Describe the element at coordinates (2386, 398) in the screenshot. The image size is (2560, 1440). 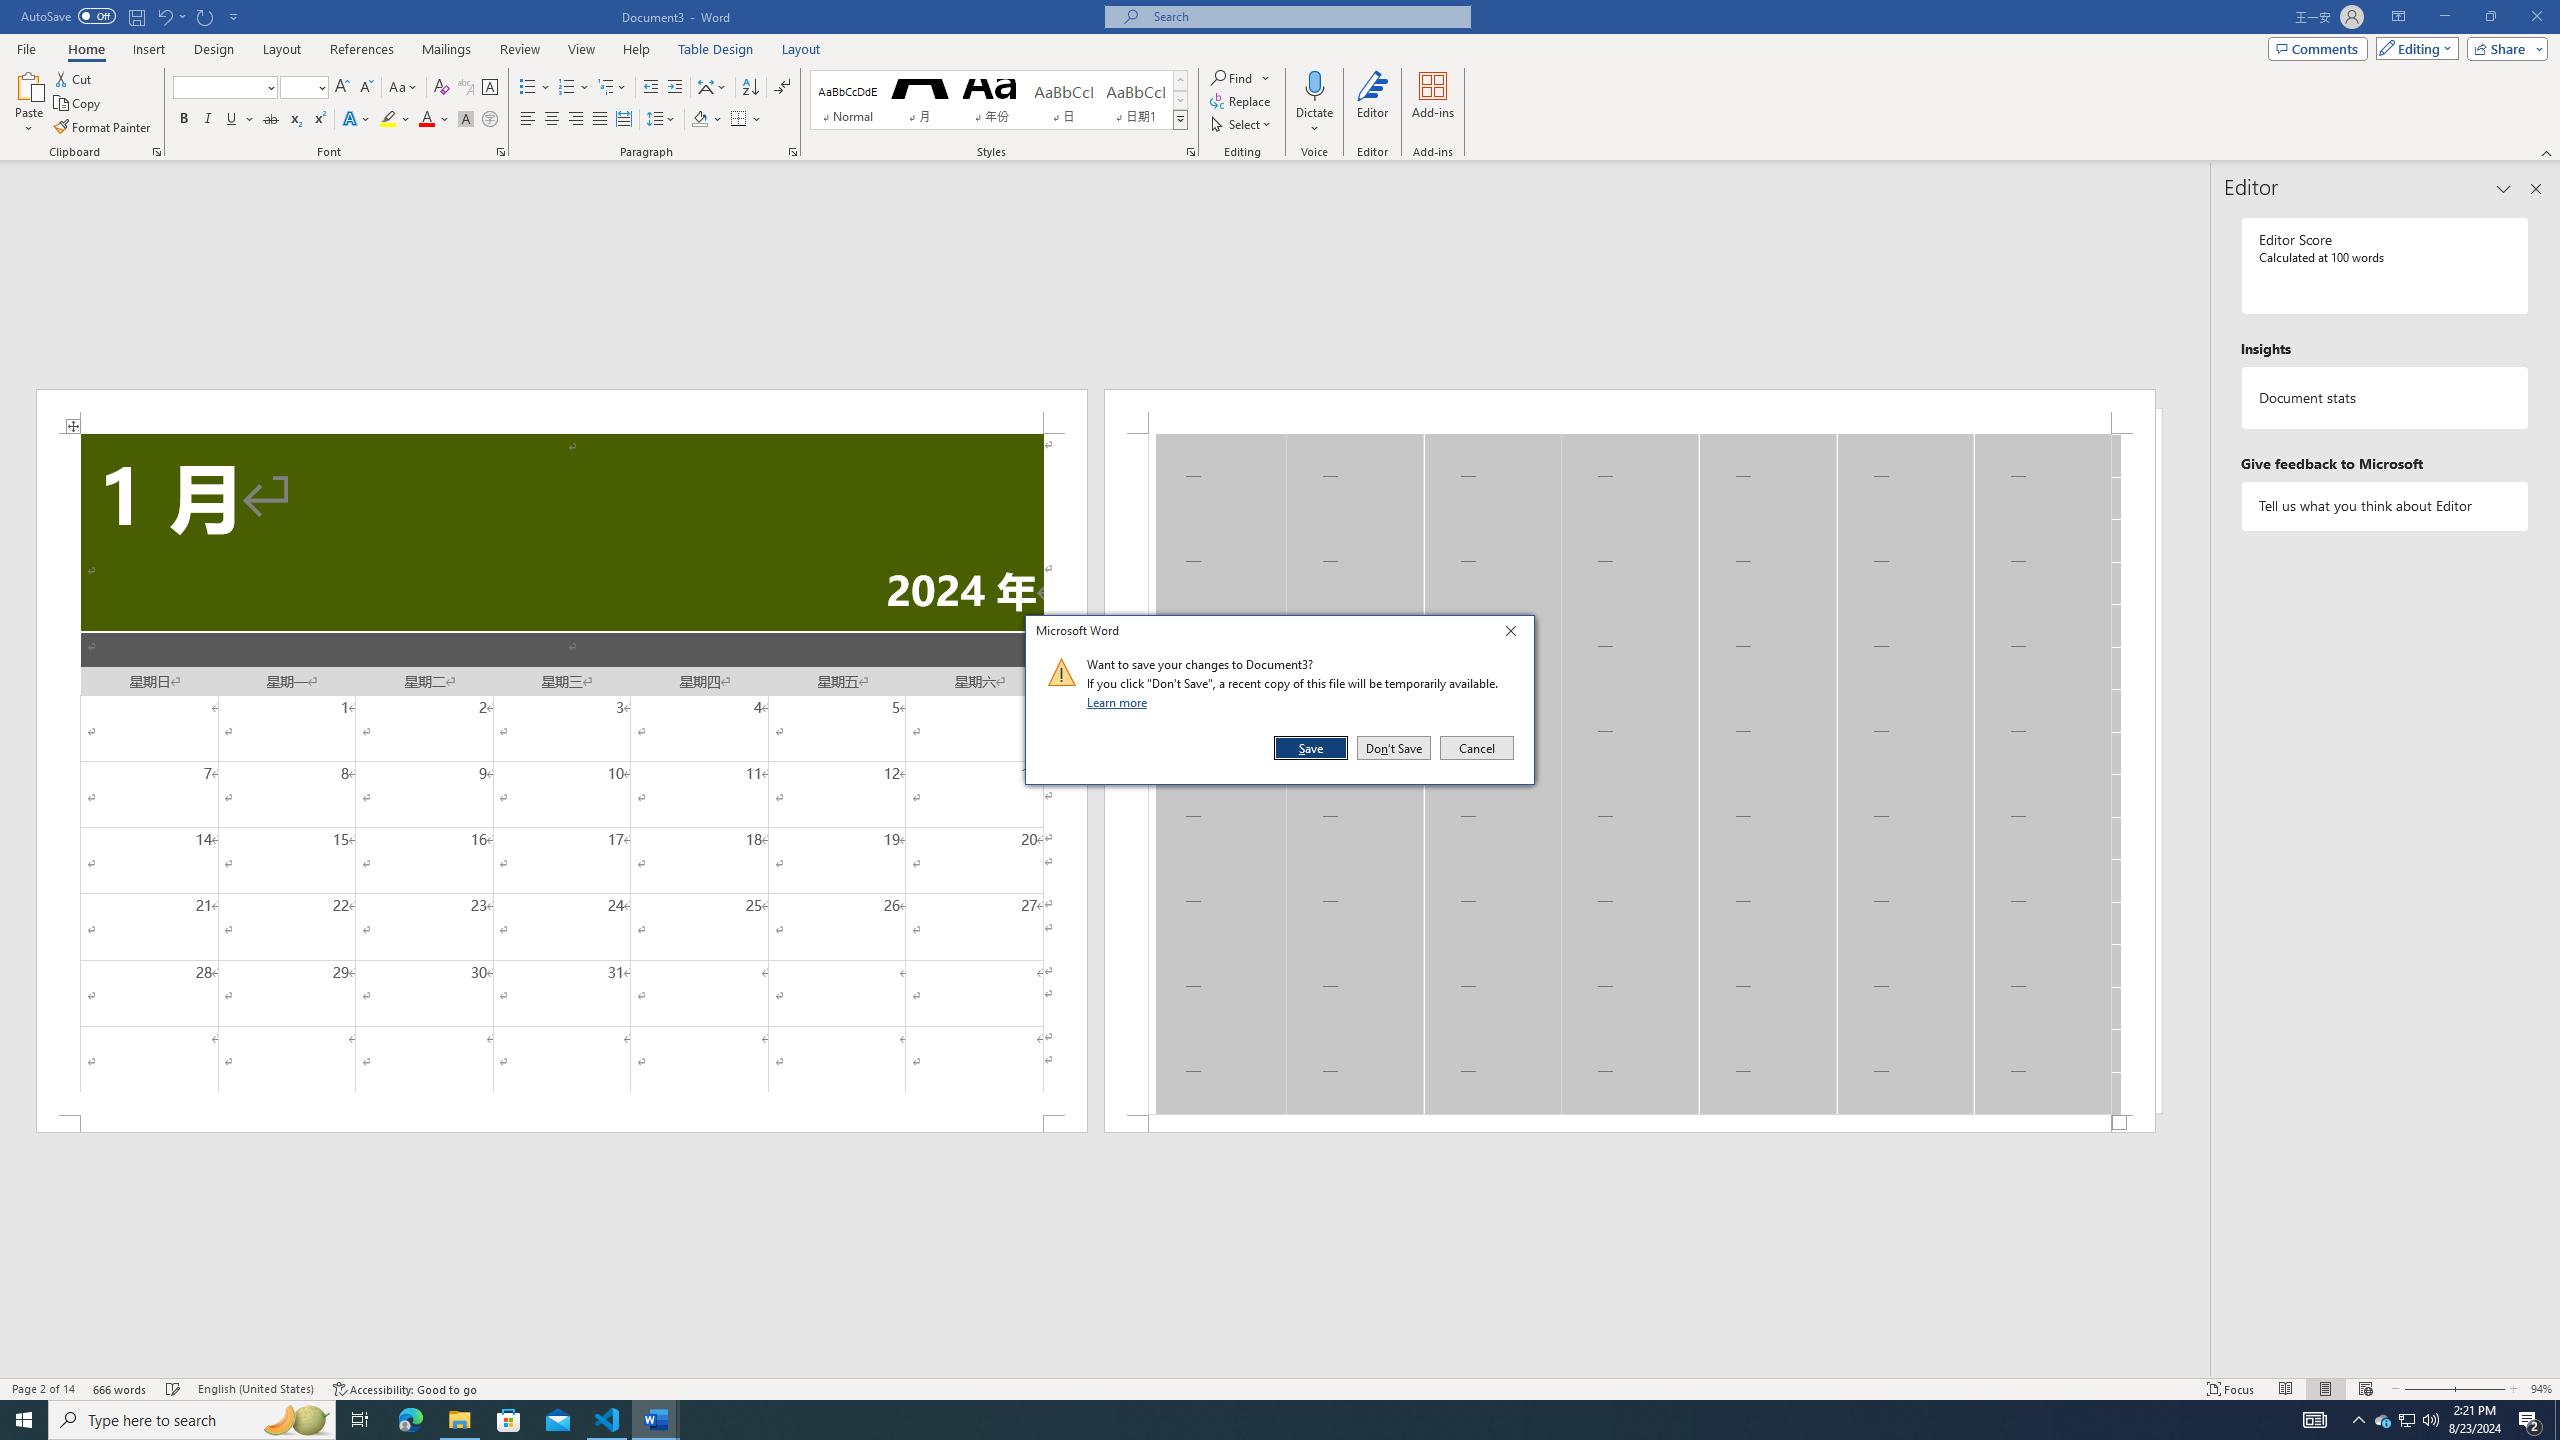
I see `Document statistics` at that location.